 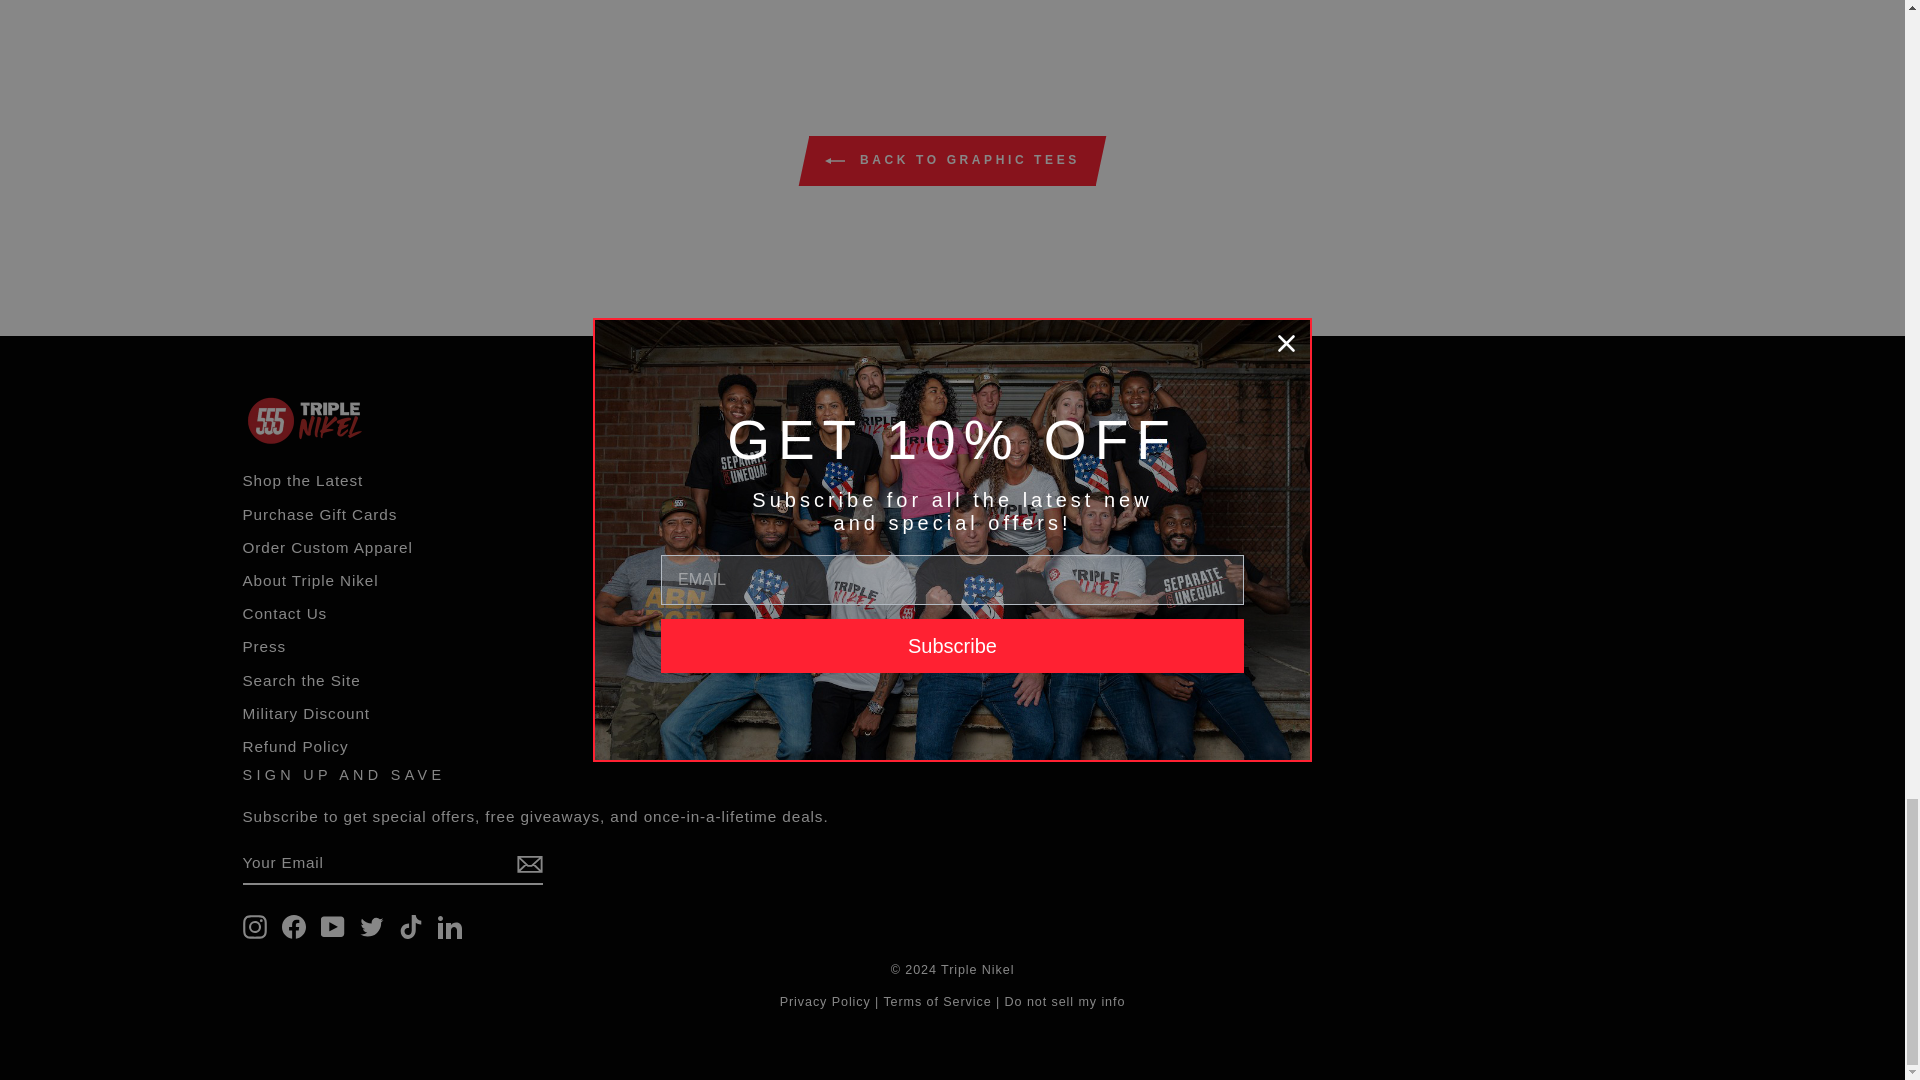 I want to click on Triple Nikel on YouTube, so click(x=332, y=926).